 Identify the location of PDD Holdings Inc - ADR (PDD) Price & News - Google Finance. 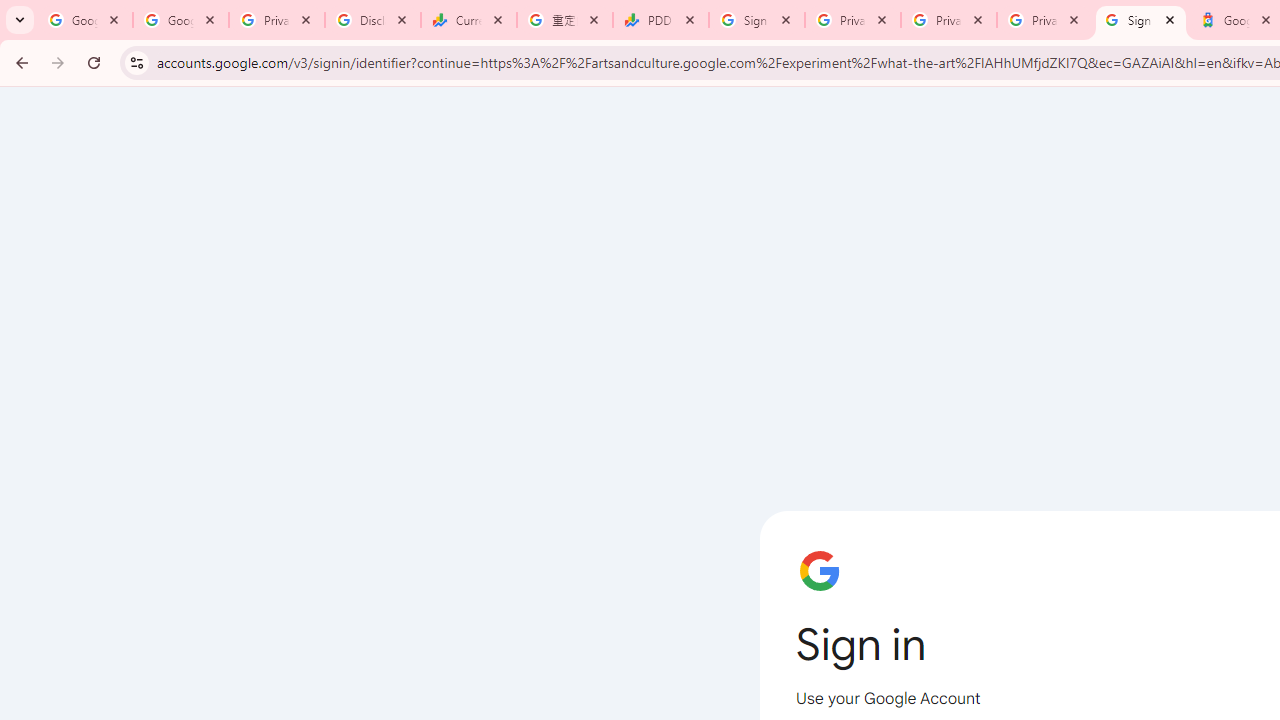
(661, 20).